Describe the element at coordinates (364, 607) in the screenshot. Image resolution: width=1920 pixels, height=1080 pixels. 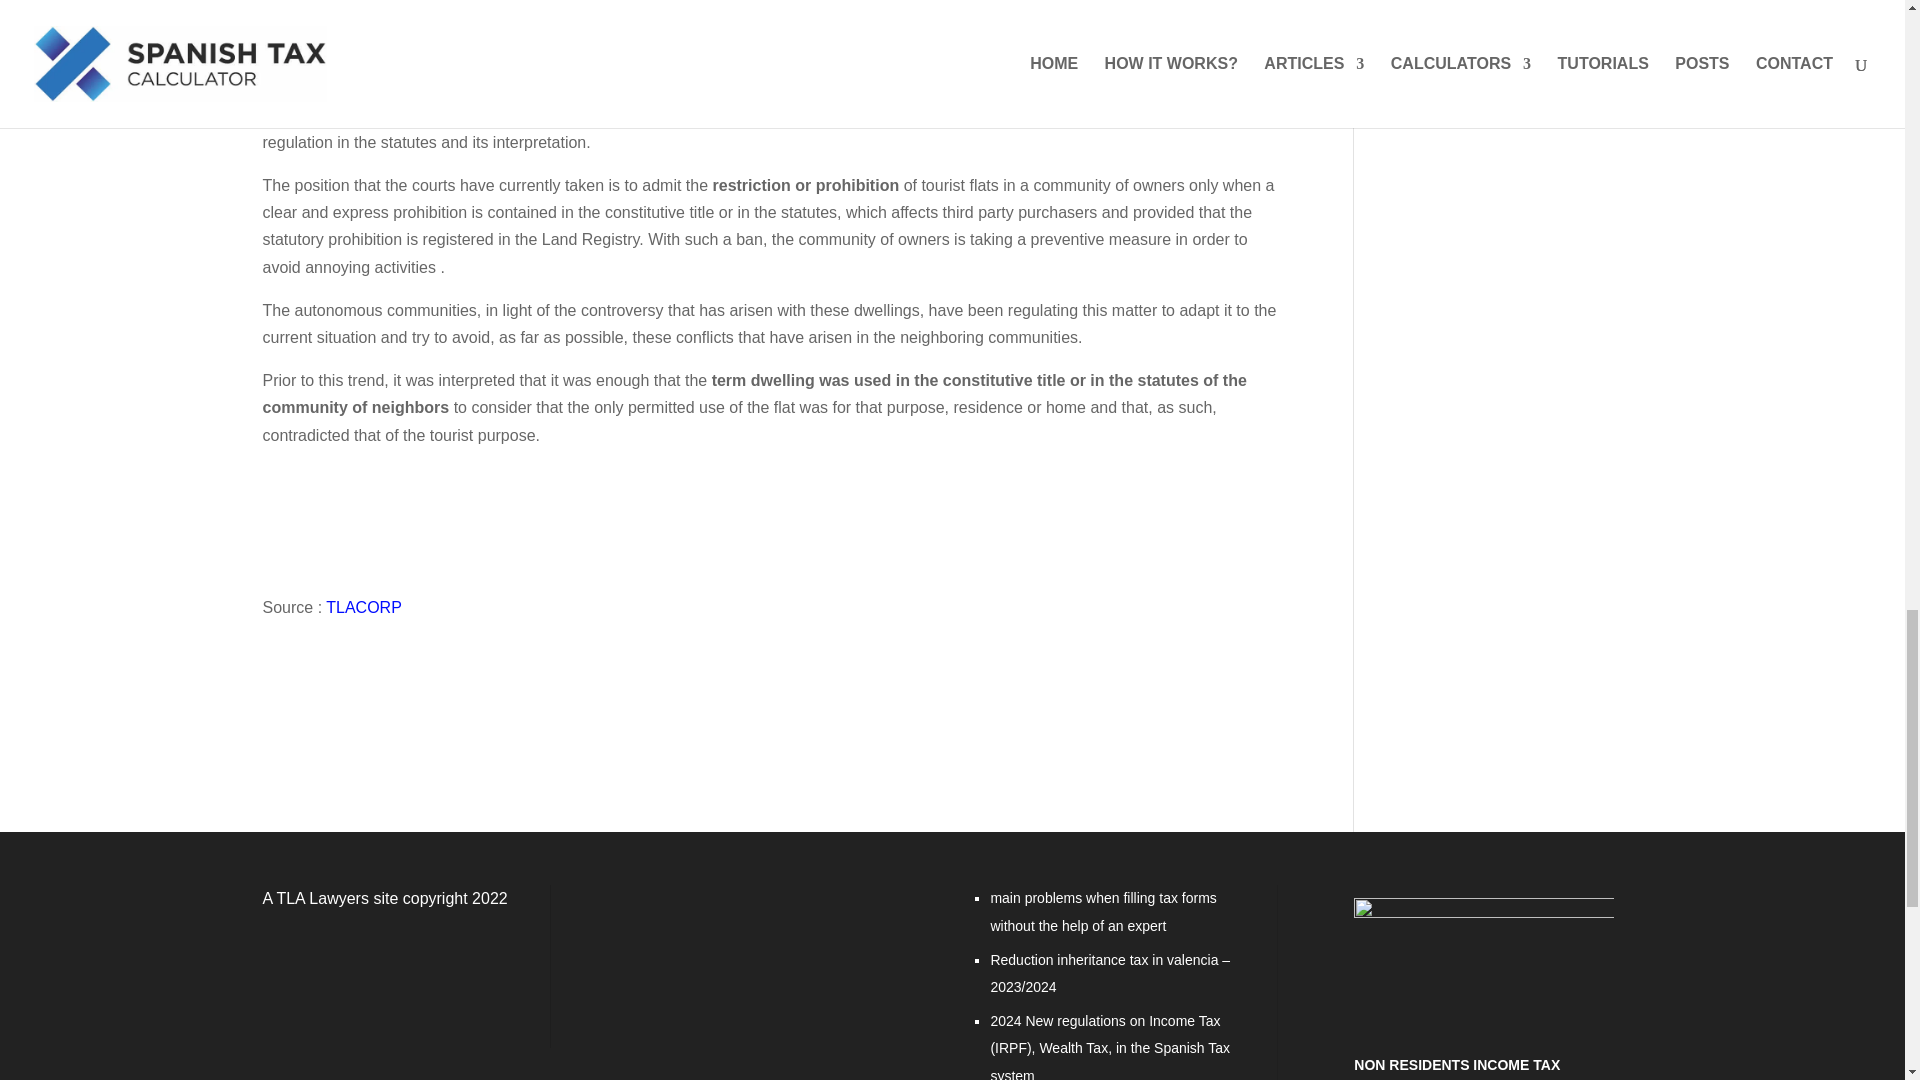
I see `TLACORP` at that location.